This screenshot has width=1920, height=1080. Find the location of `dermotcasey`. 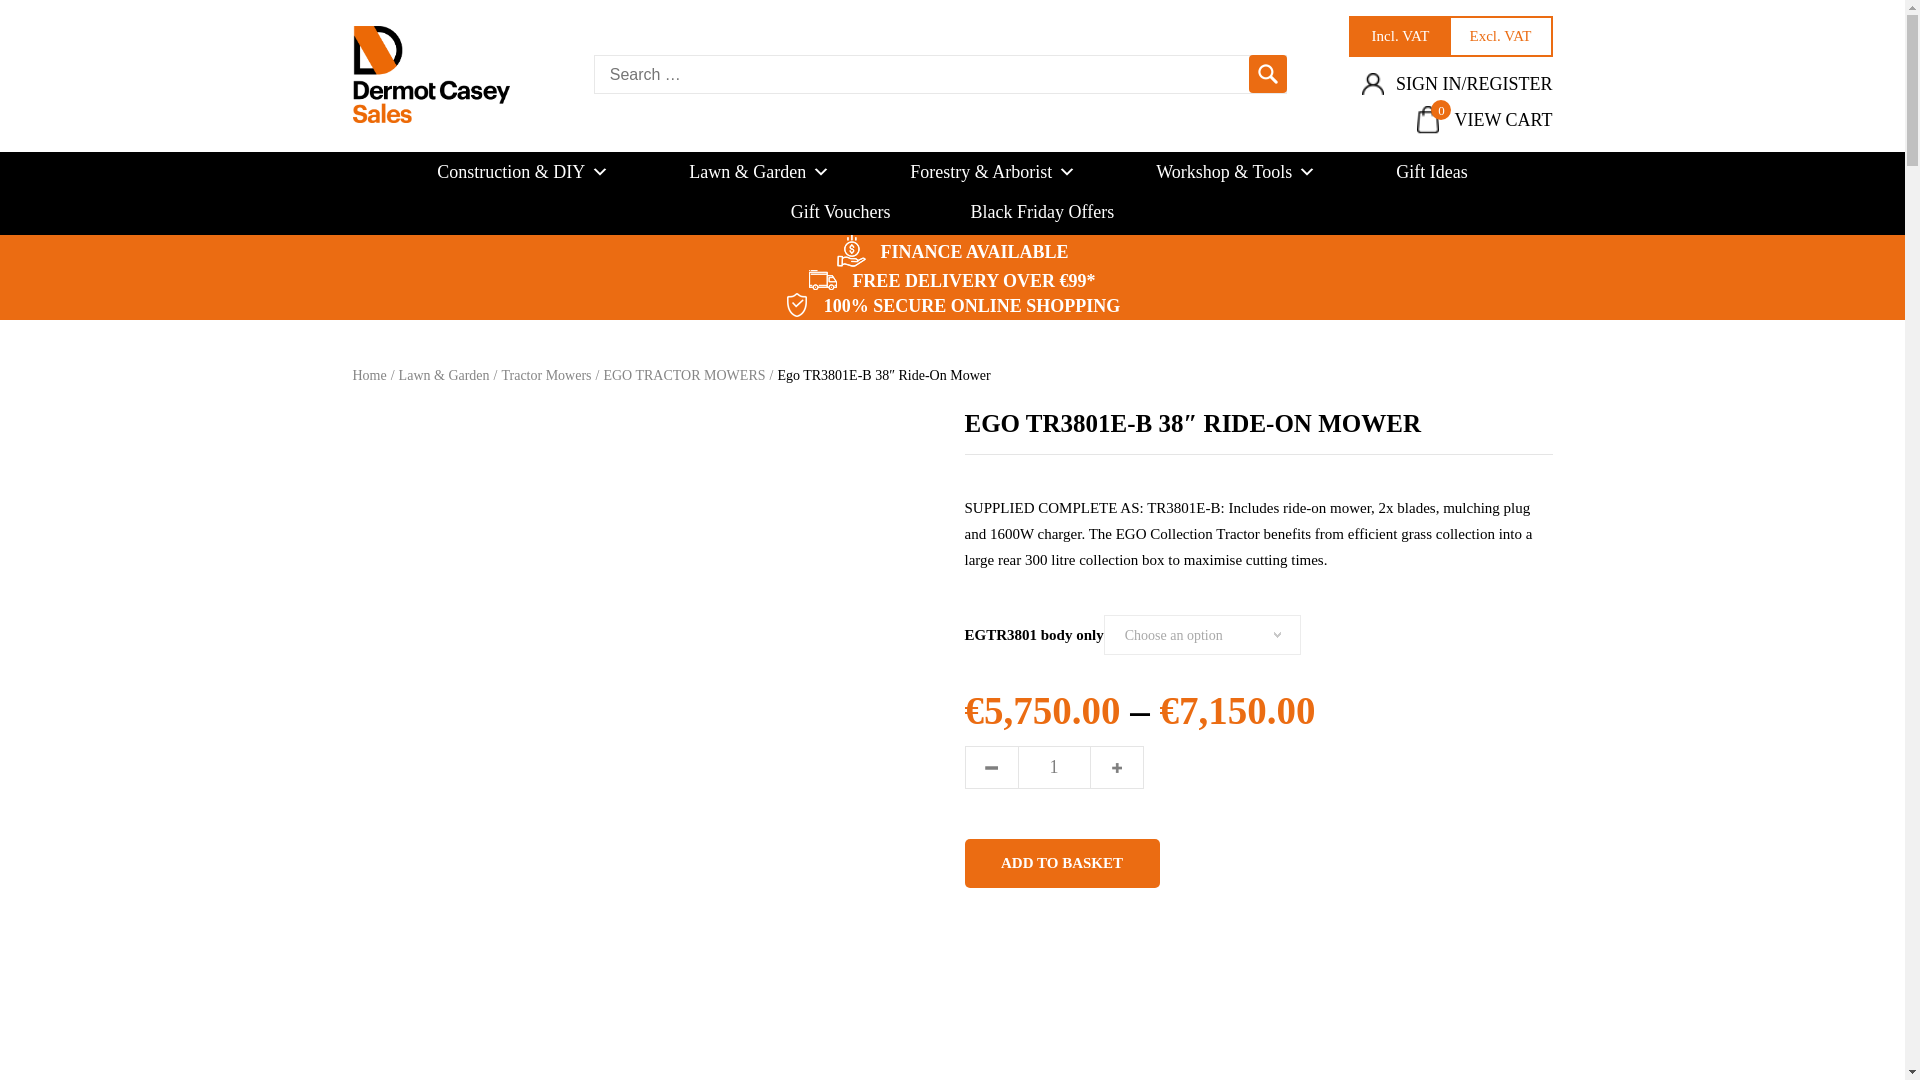

dermotcasey is located at coordinates (430, 74).